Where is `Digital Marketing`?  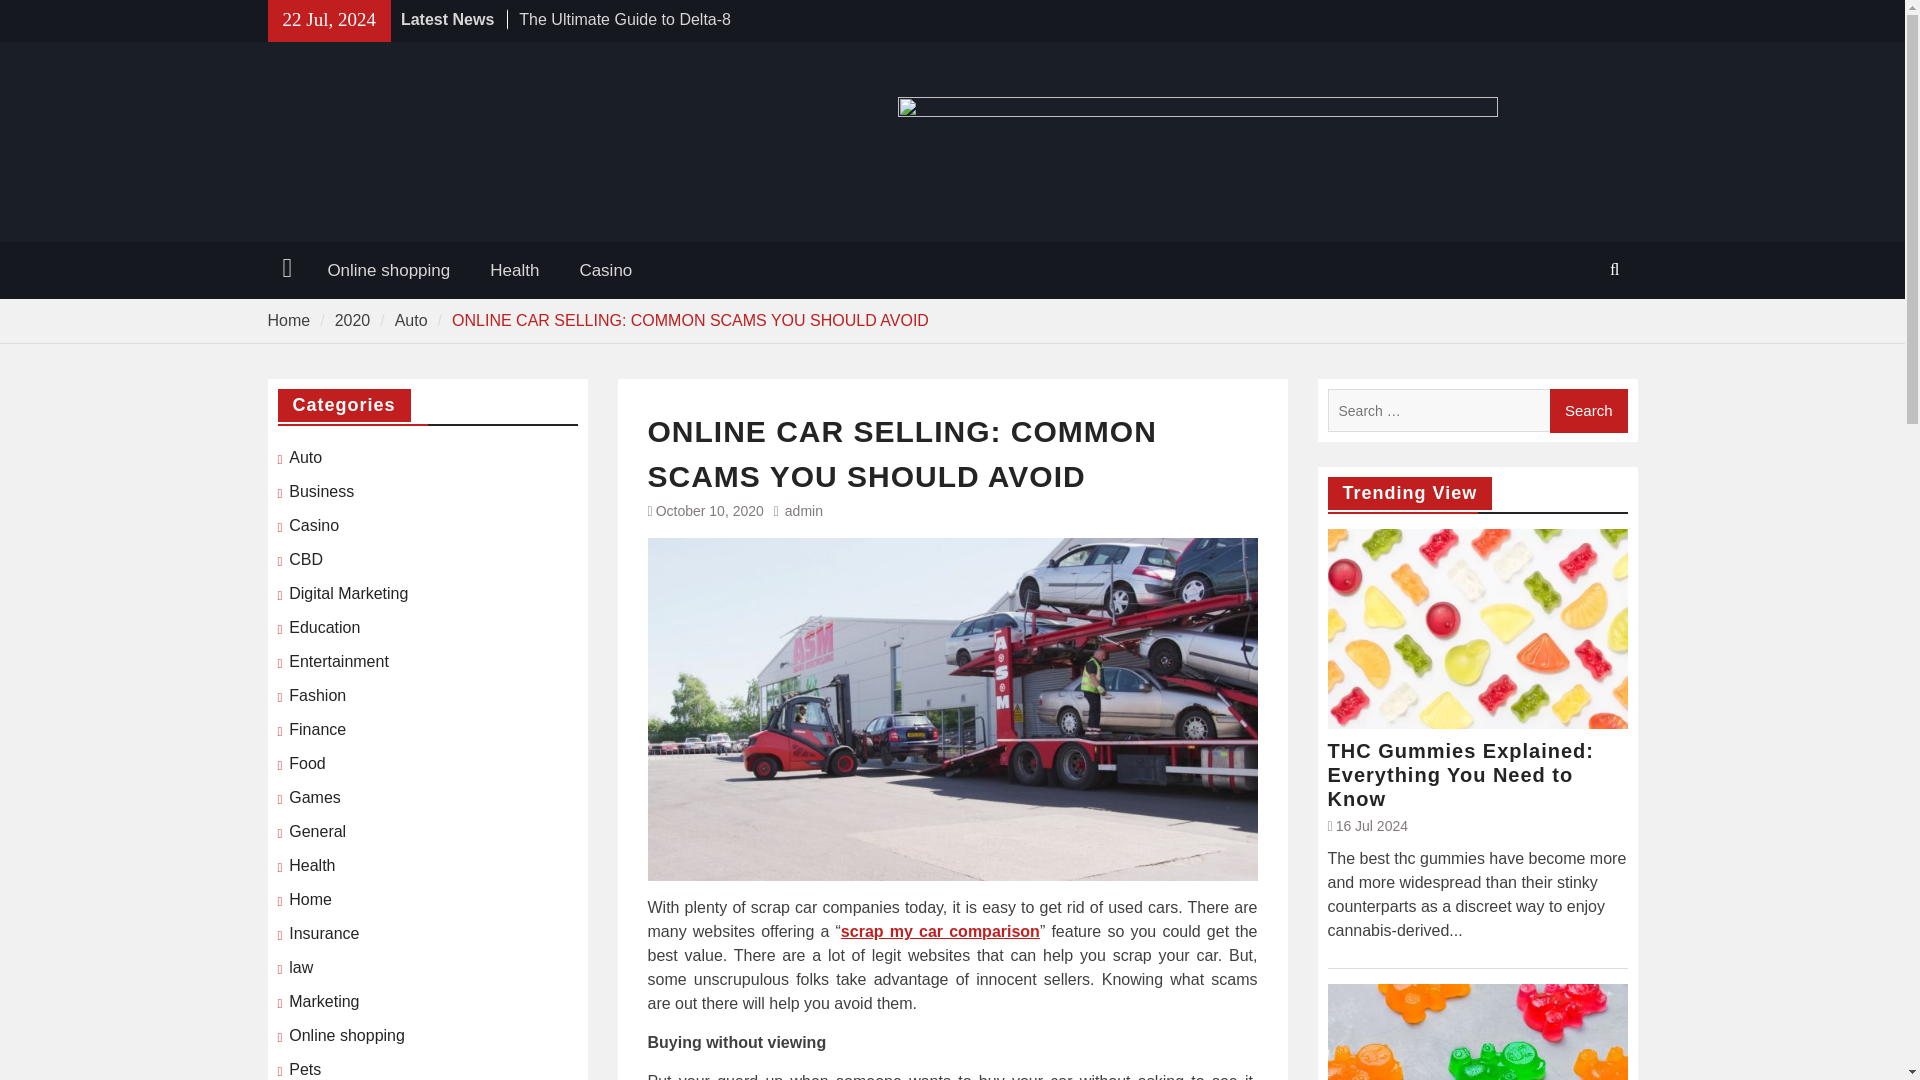 Digital Marketing is located at coordinates (348, 594).